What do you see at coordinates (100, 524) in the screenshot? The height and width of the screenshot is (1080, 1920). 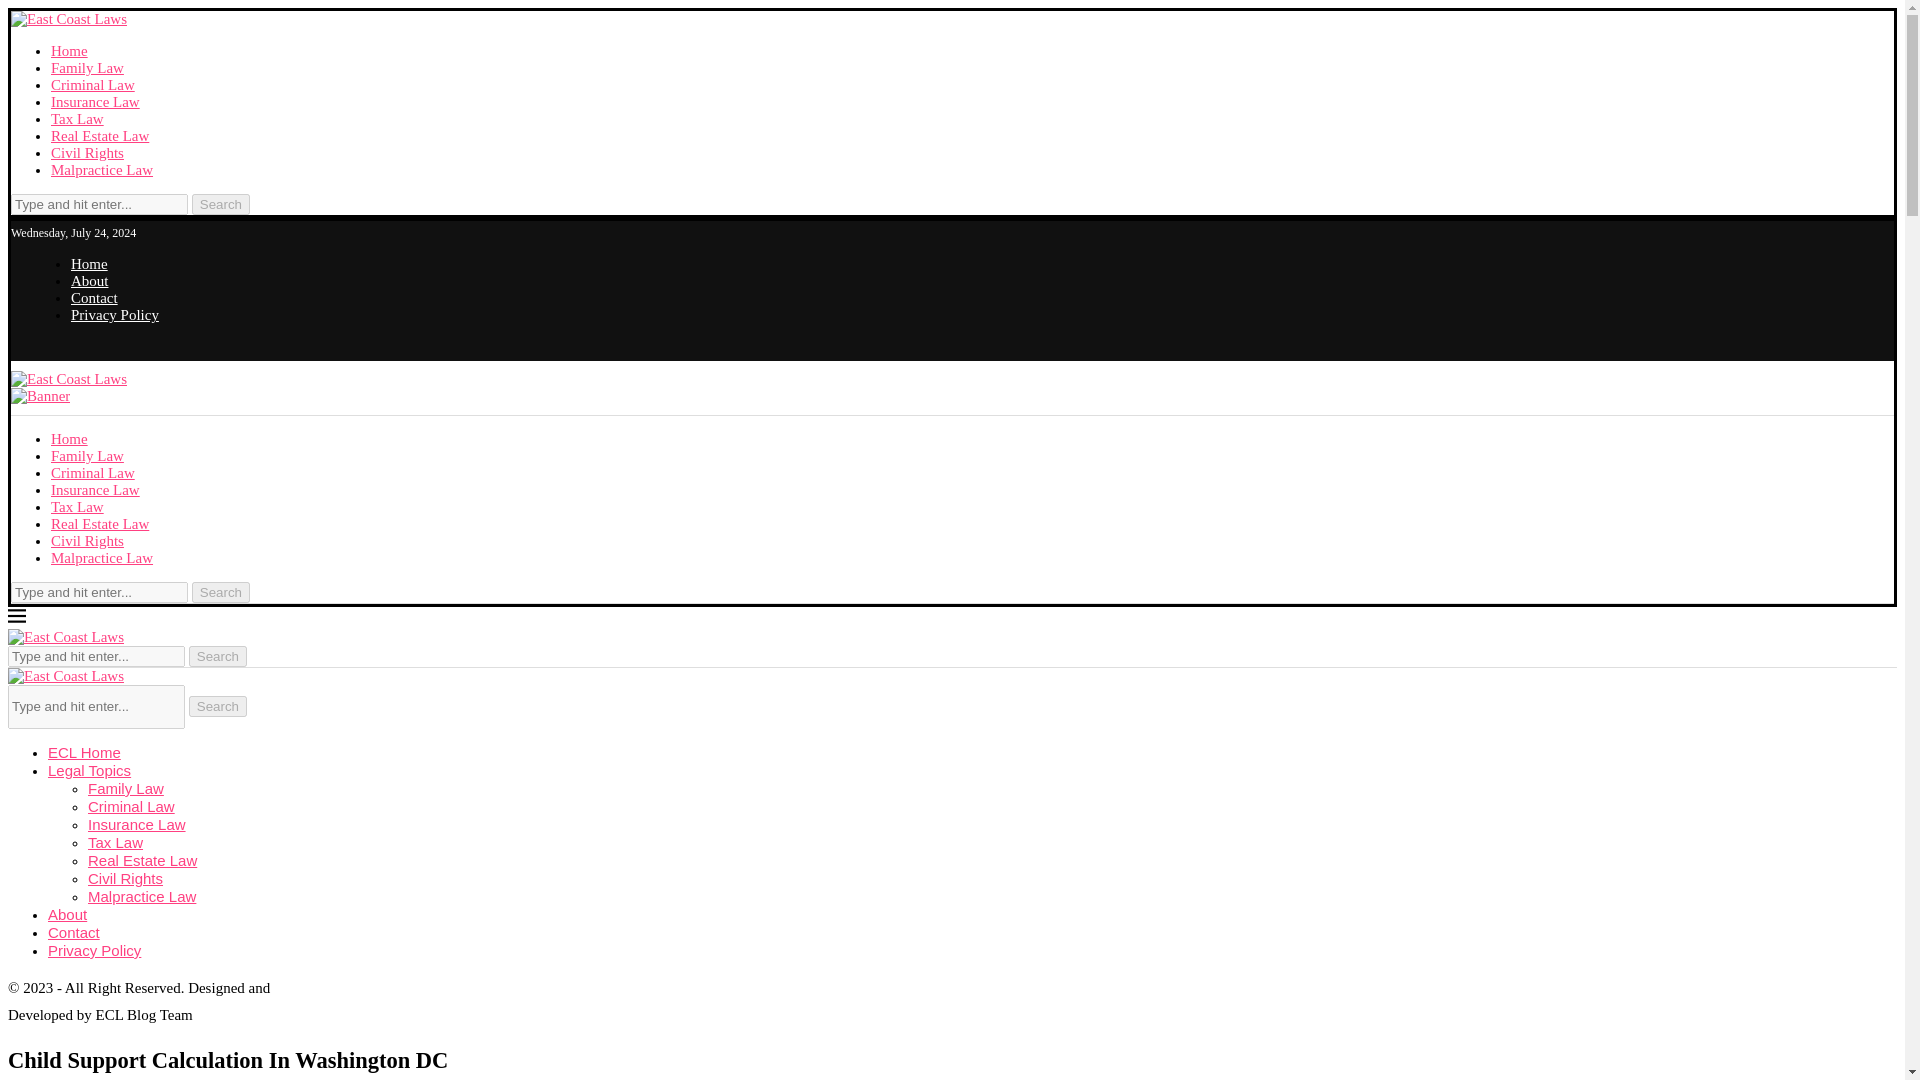 I see `Real Estate Law` at bounding box center [100, 524].